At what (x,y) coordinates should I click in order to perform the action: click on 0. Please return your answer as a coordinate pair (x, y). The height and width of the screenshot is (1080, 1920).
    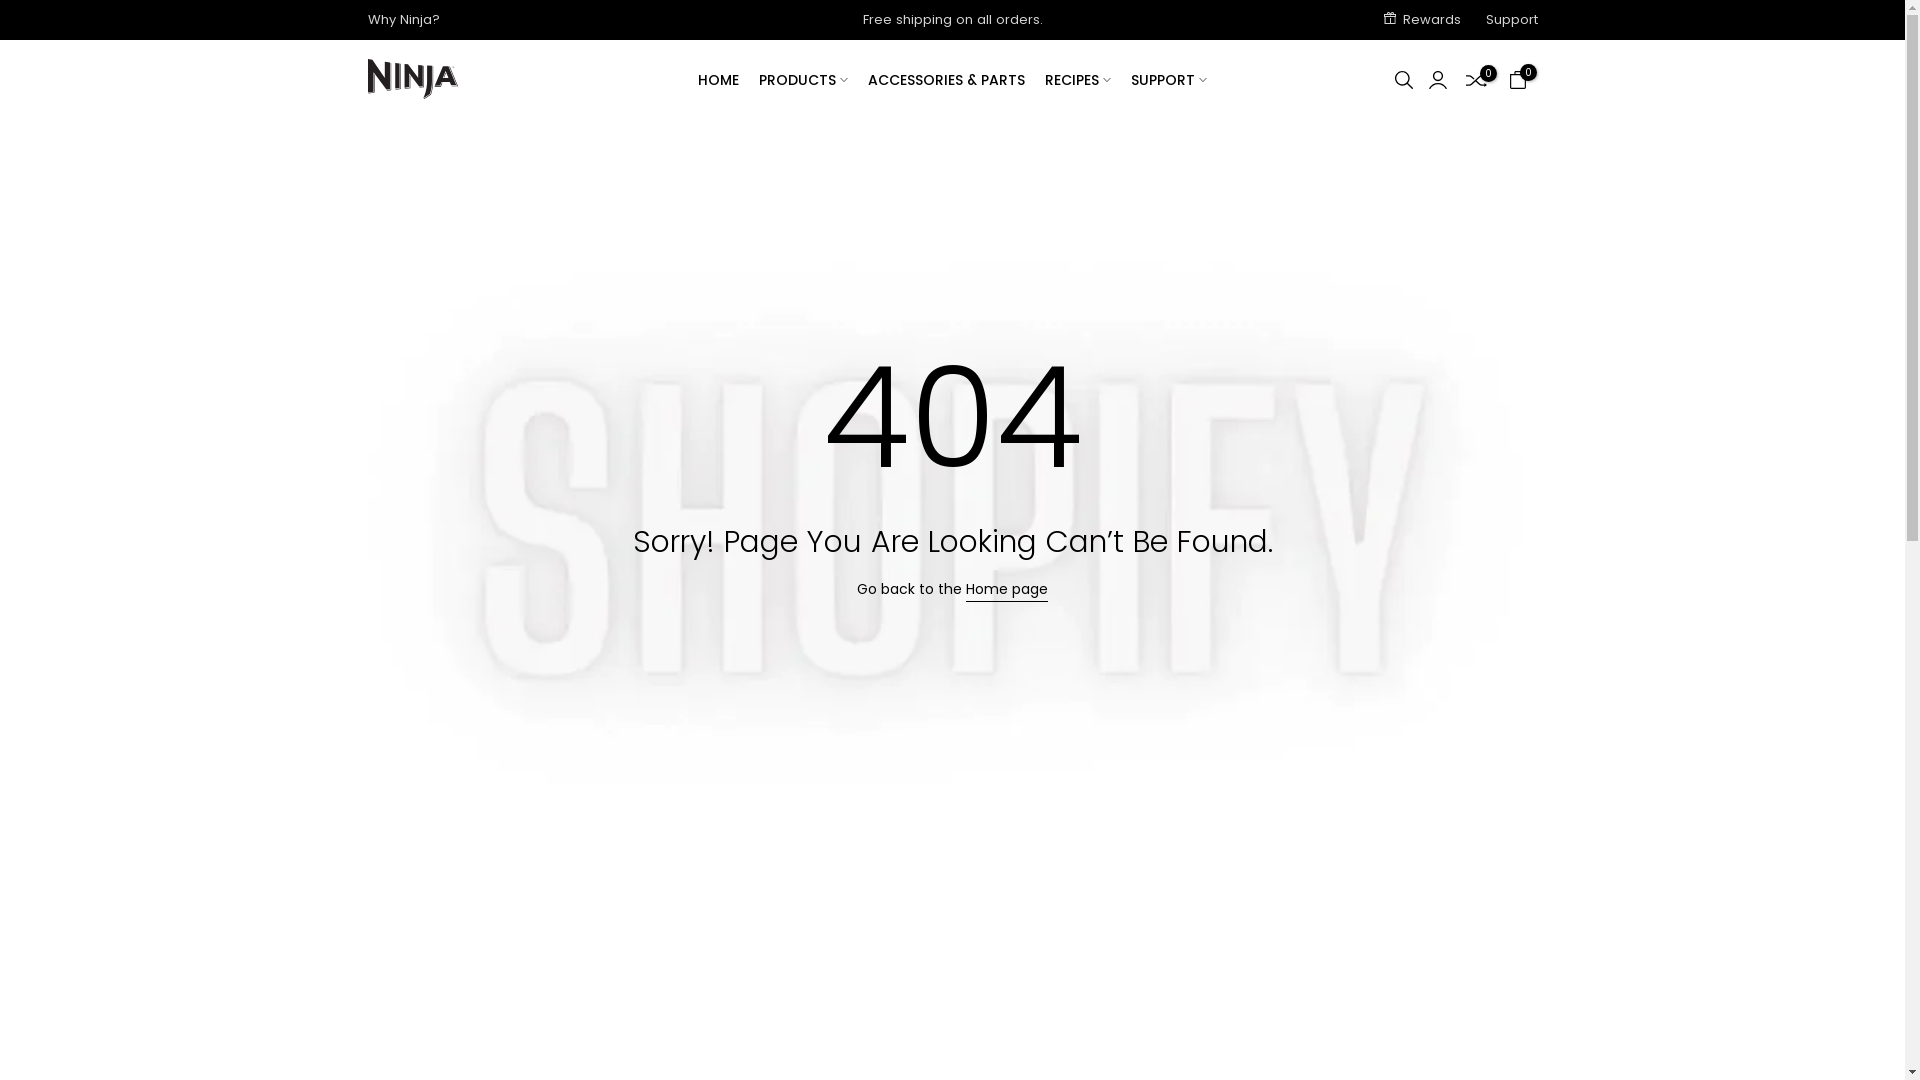
    Looking at the image, I should click on (1517, 80).